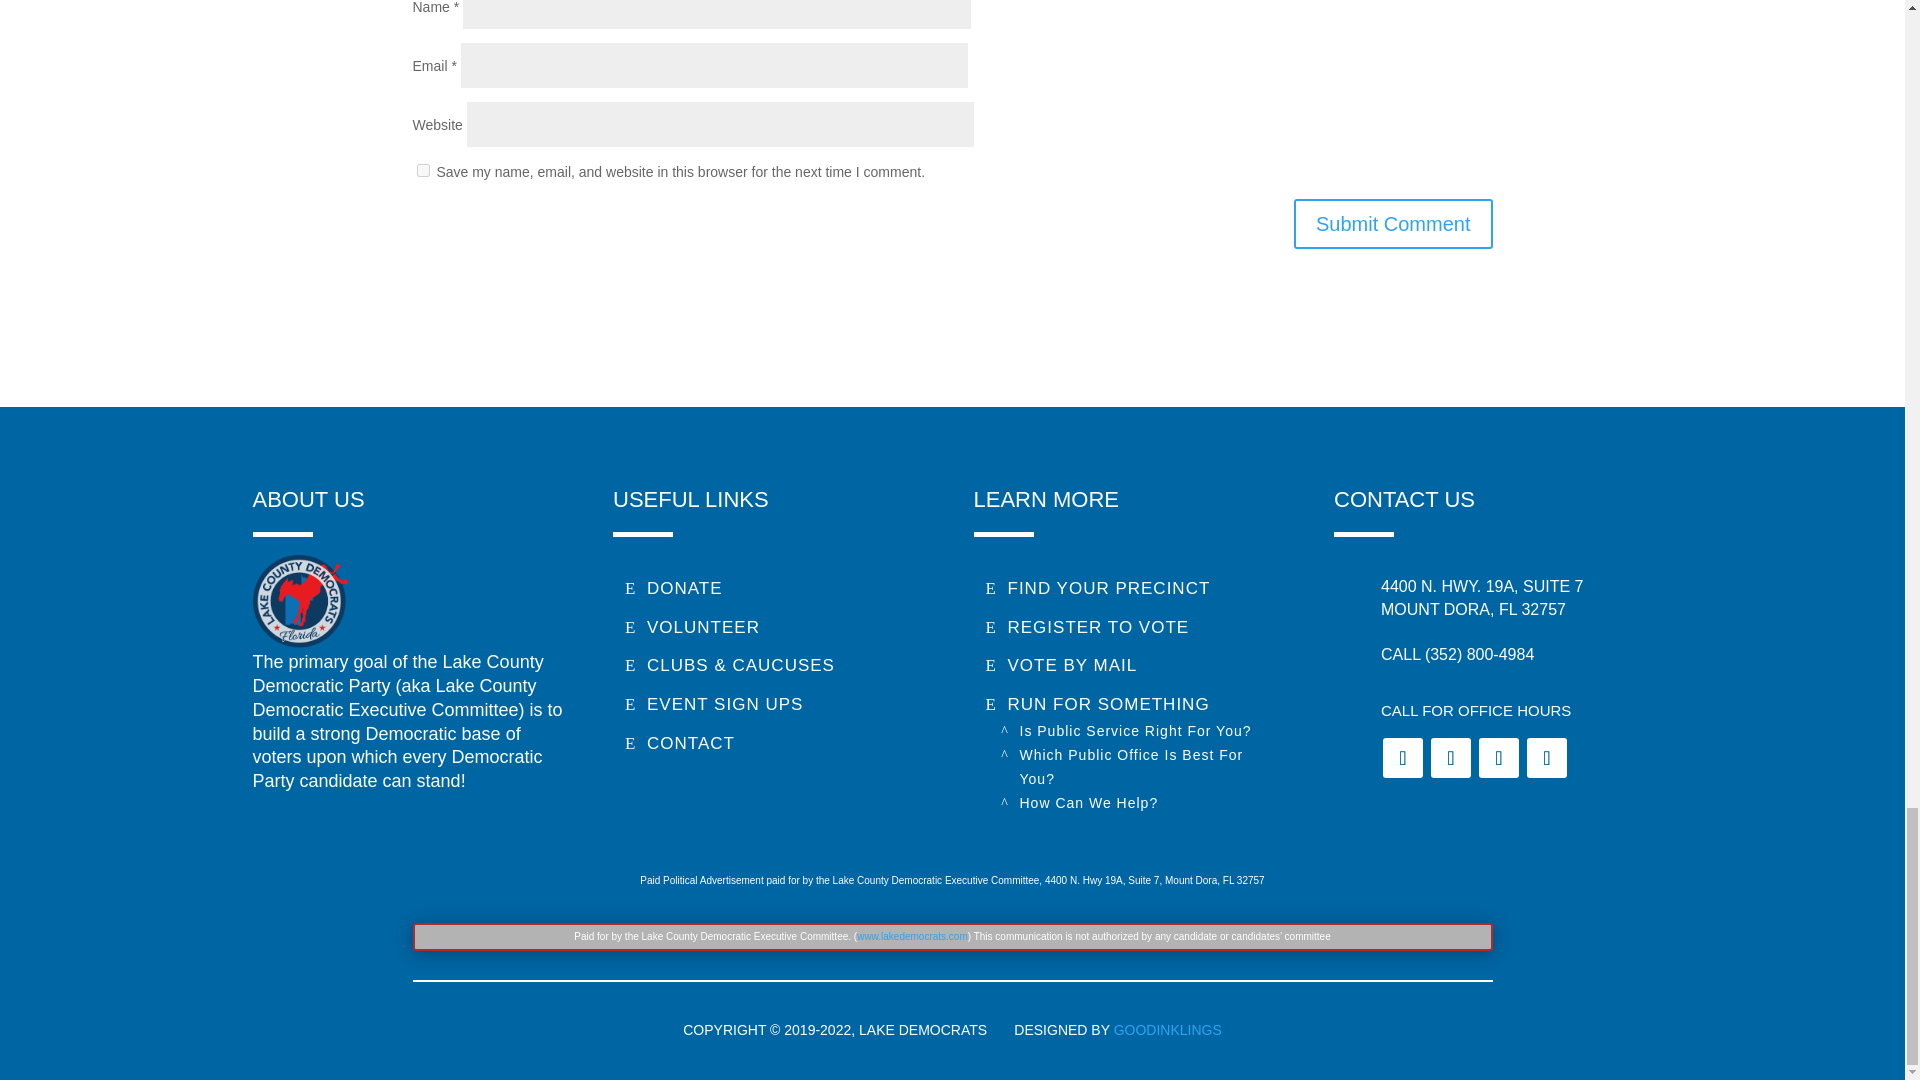  I want to click on VOLUNTEER, so click(692, 628).